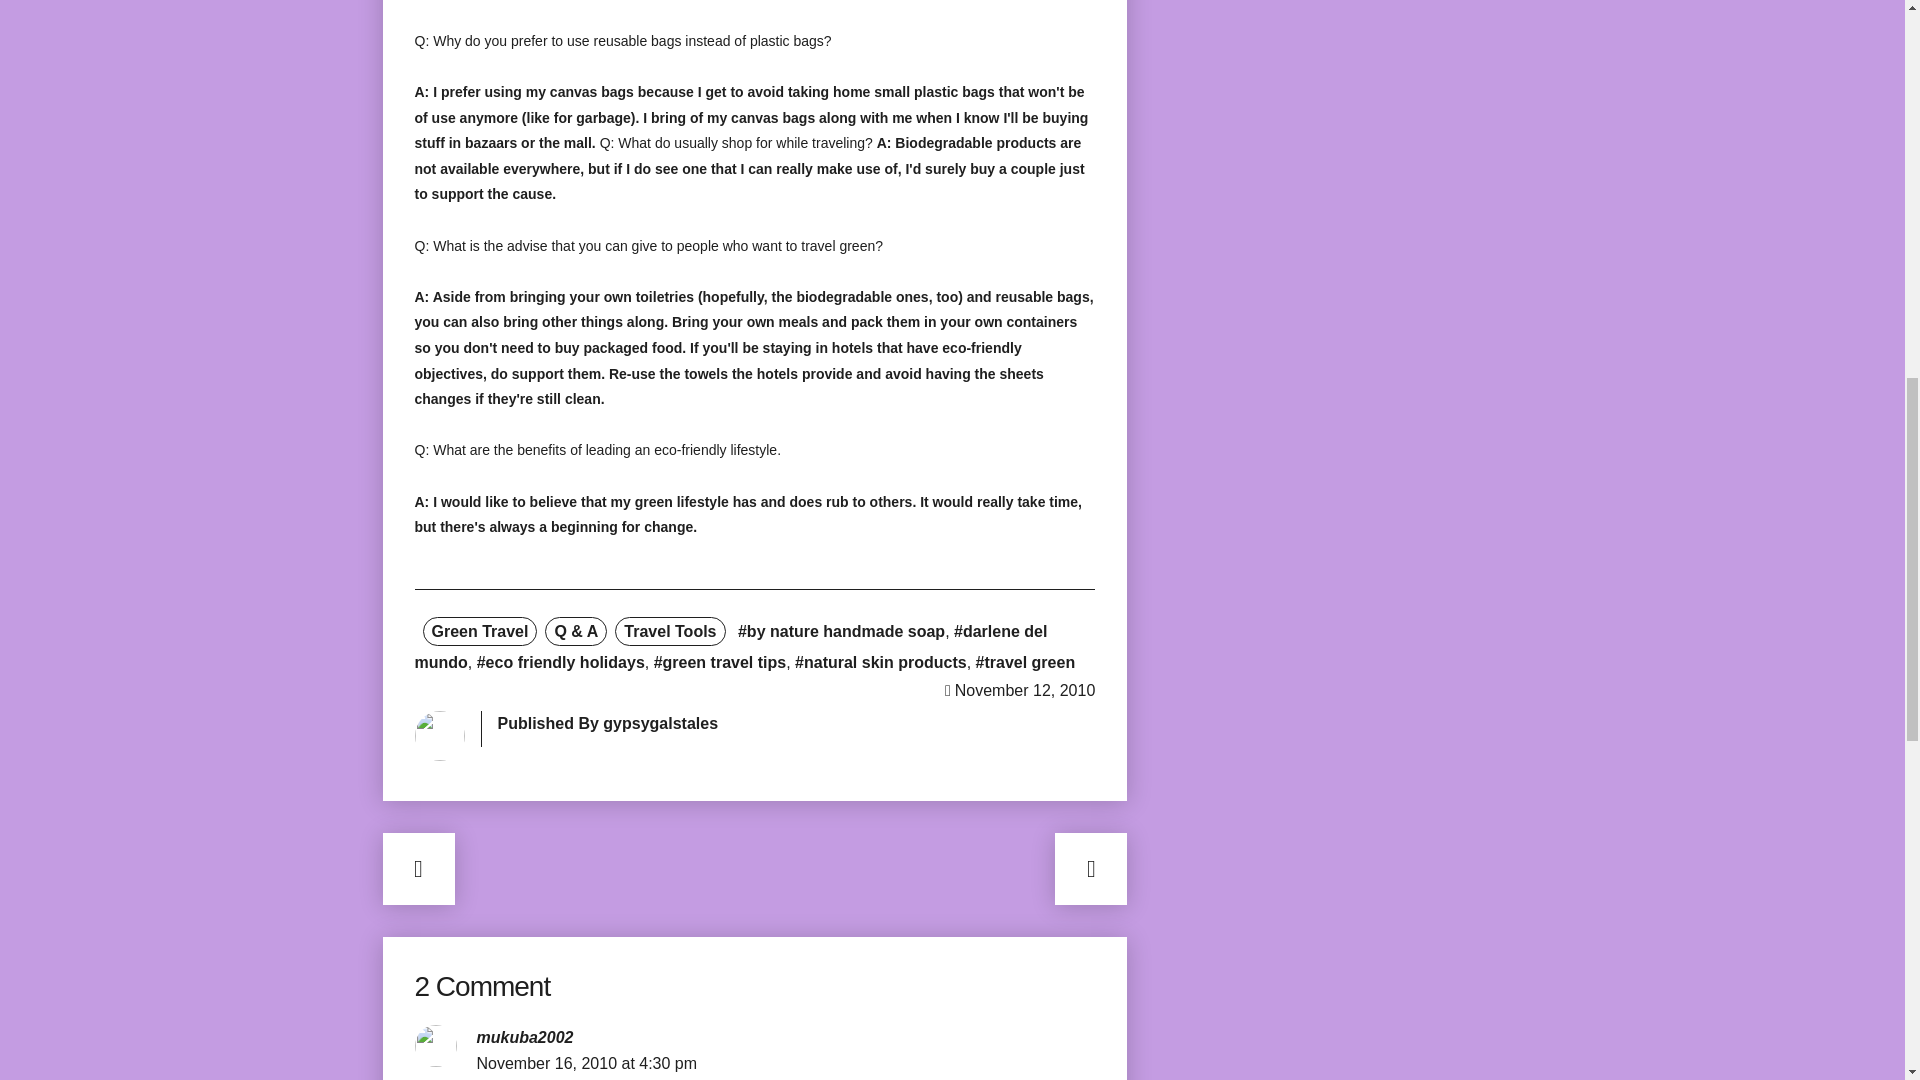 The height and width of the screenshot is (1080, 1920). Describe the element at coordinates (480, 630) in the screenshot. I see `Green Travel` at that location.